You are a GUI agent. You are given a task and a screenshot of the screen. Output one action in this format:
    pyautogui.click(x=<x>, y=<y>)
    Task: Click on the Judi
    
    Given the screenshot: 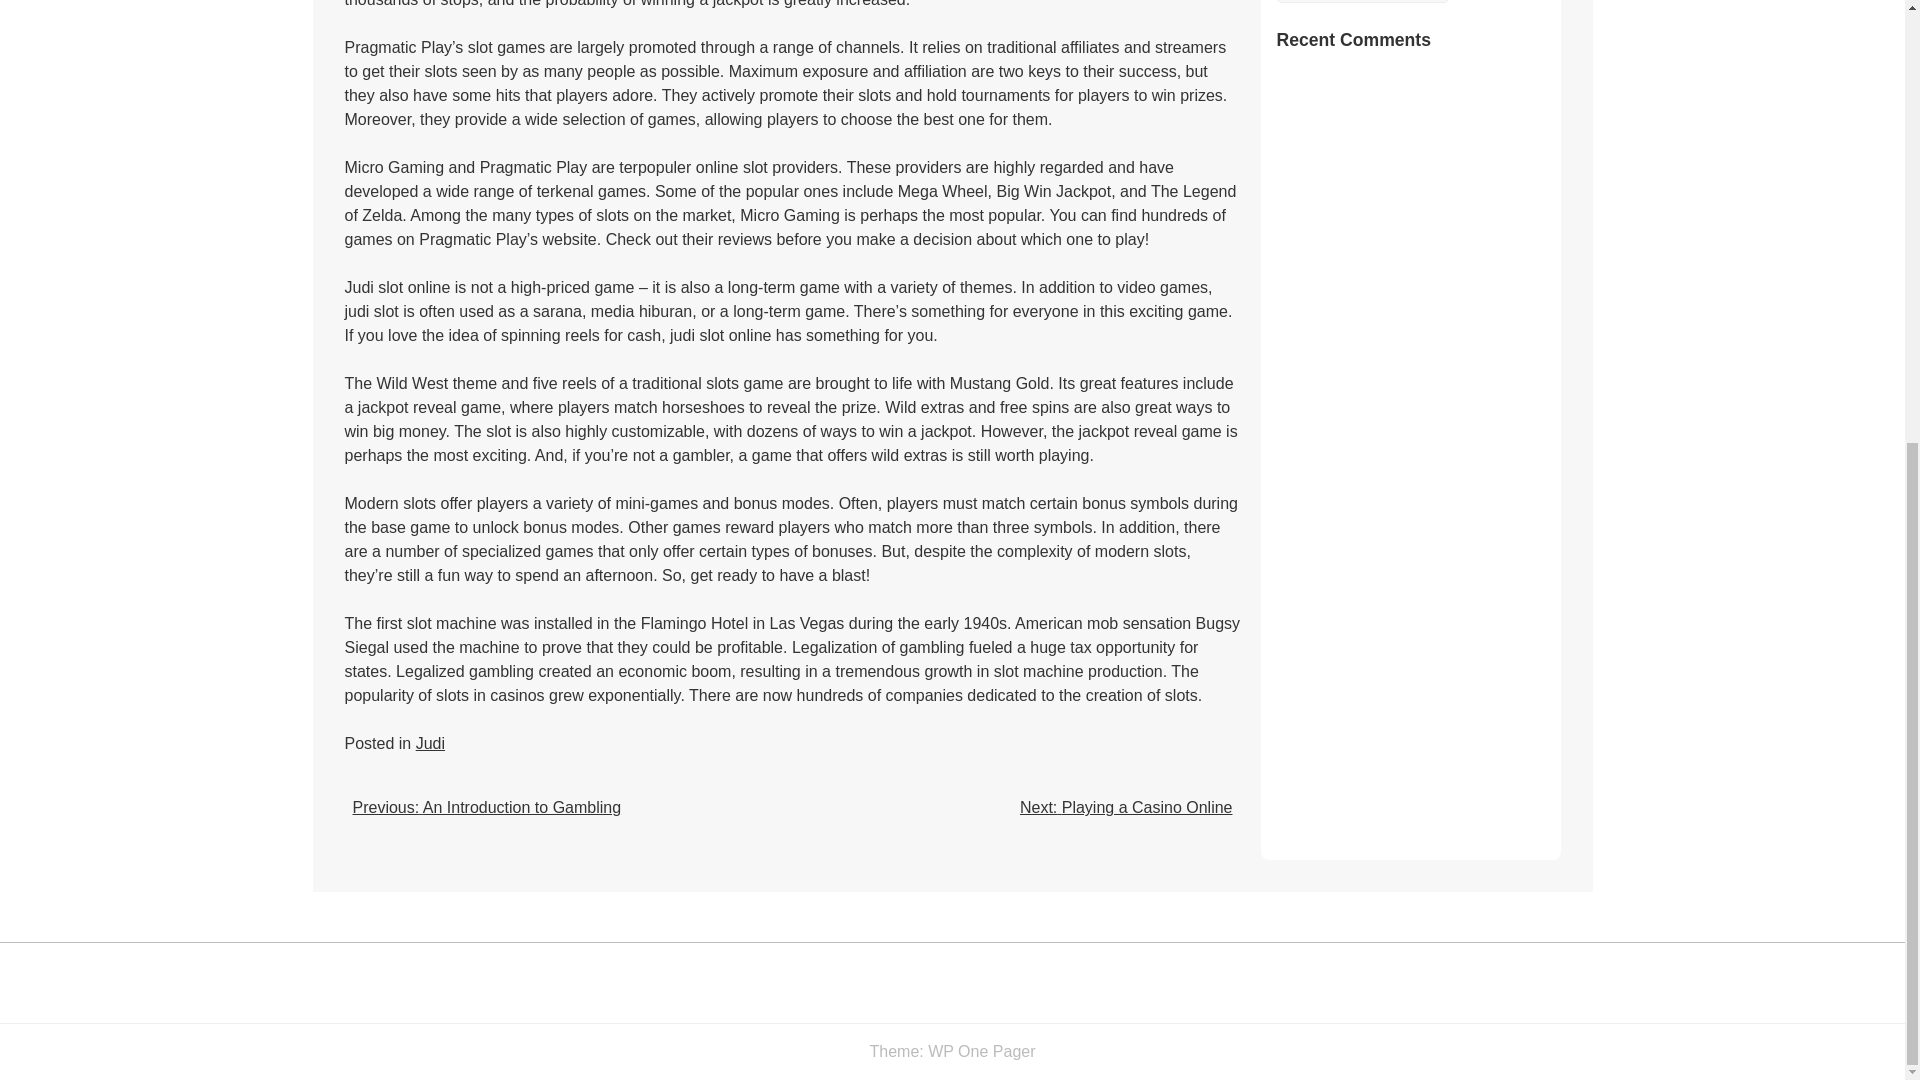 What is the action you would take?
    pyautogui.click(x=430, y=743)
    